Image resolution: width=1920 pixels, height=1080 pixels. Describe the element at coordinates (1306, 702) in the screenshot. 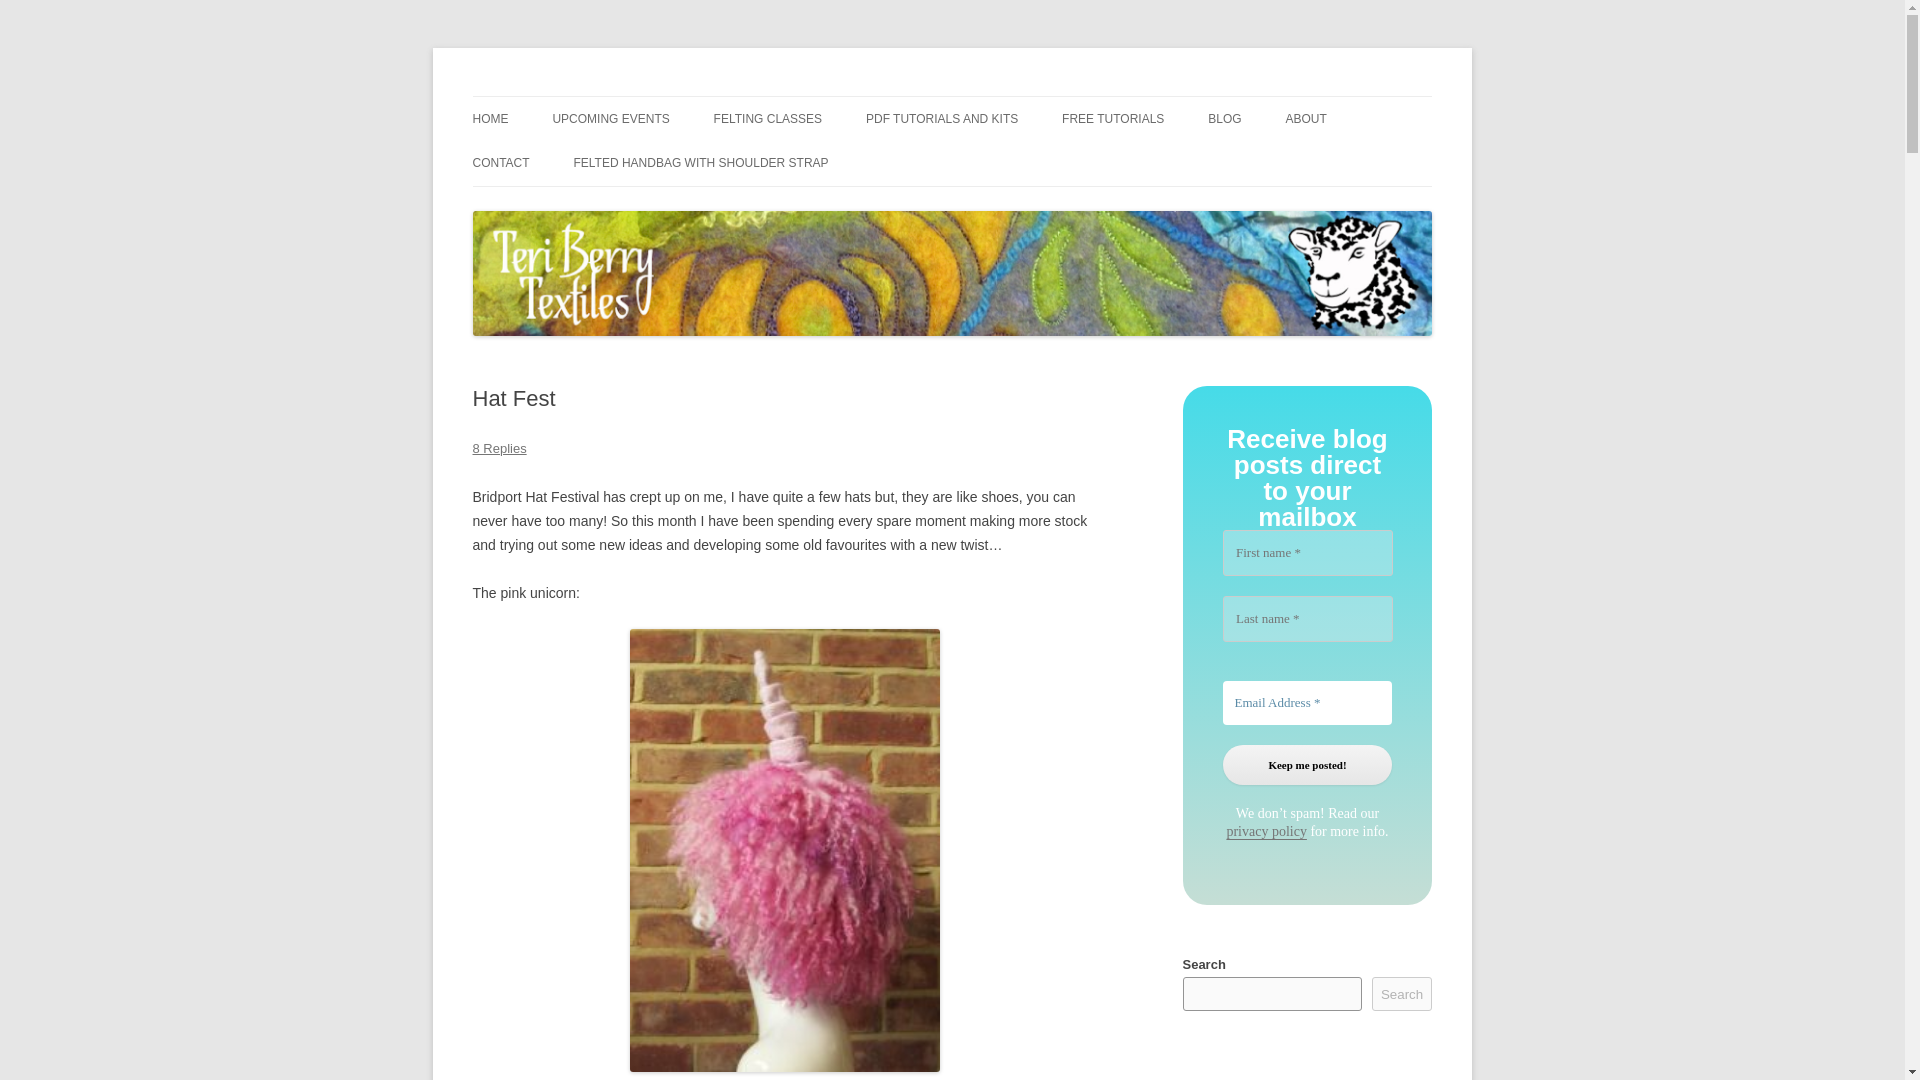

I see `Email Address` at that location.